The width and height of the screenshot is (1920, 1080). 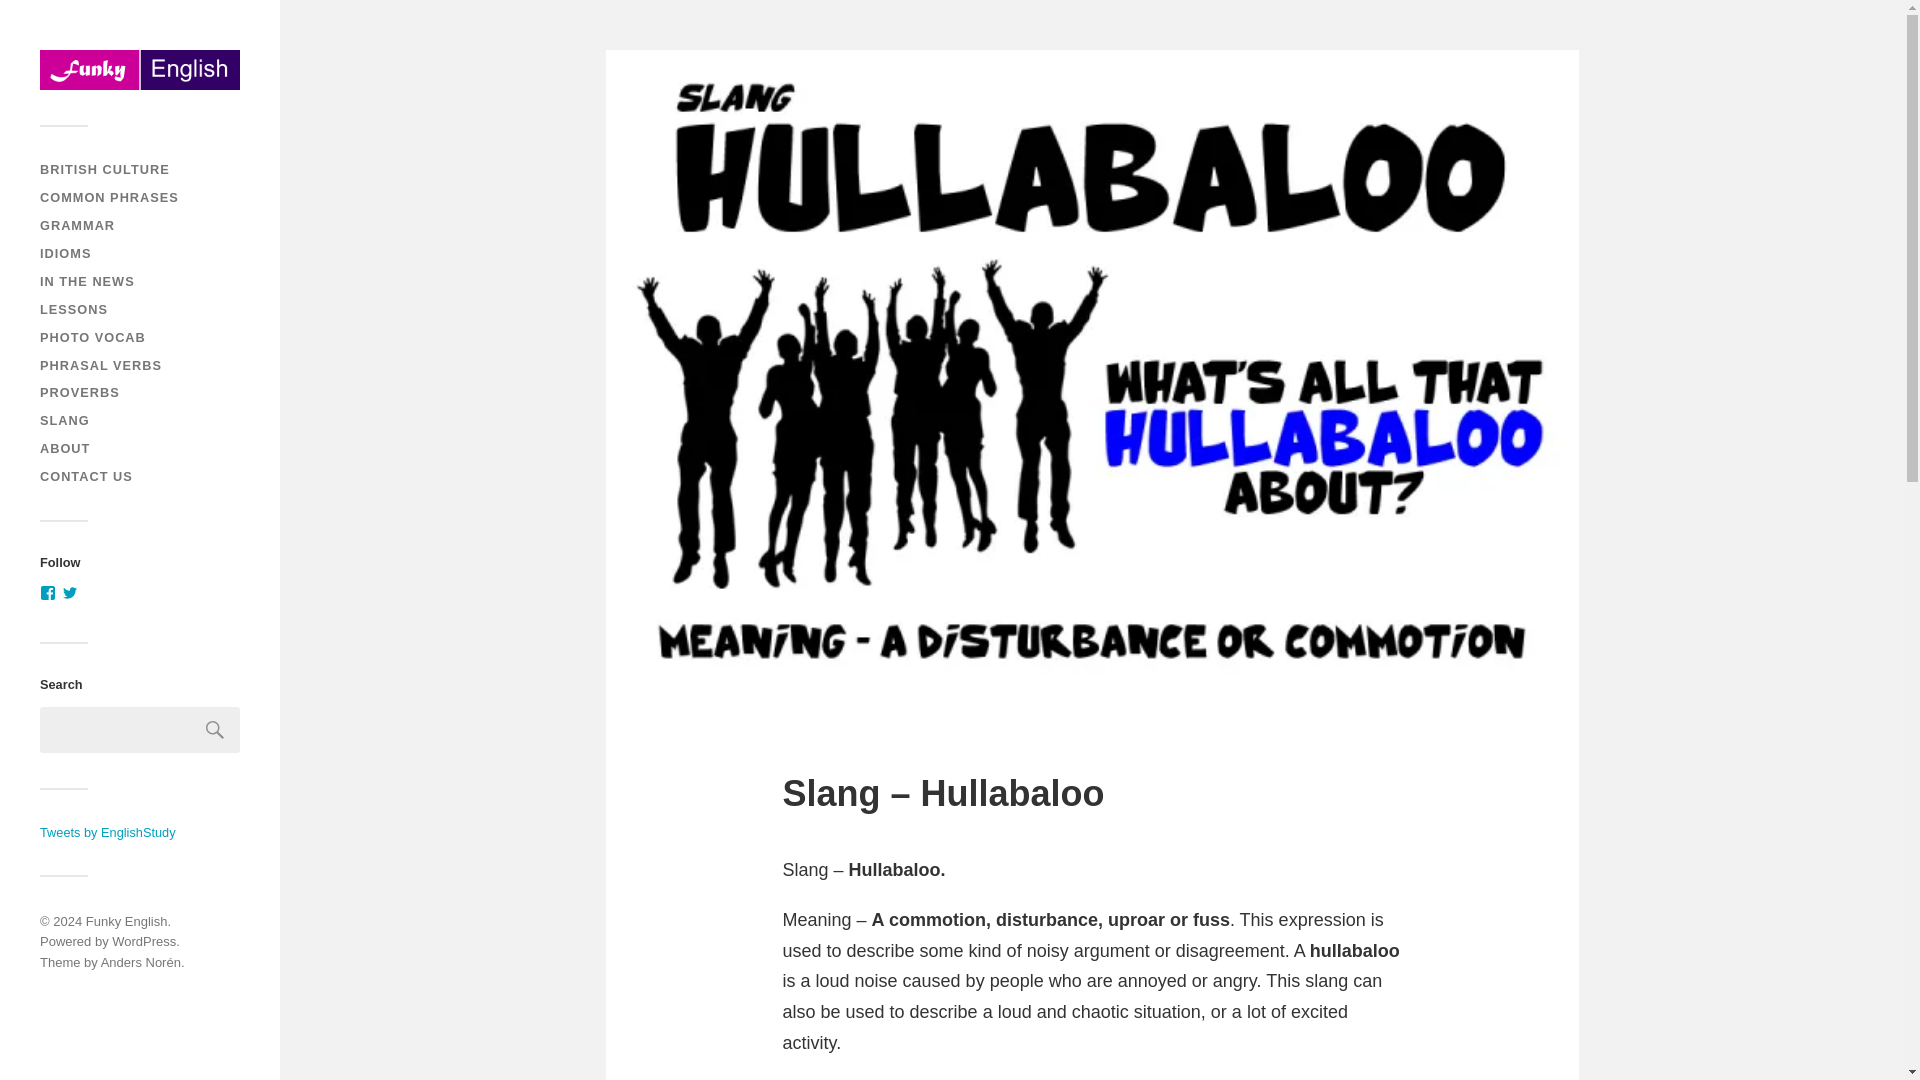 I want to click on Tweets by EnglishStudy, so click(x=108, y=832).